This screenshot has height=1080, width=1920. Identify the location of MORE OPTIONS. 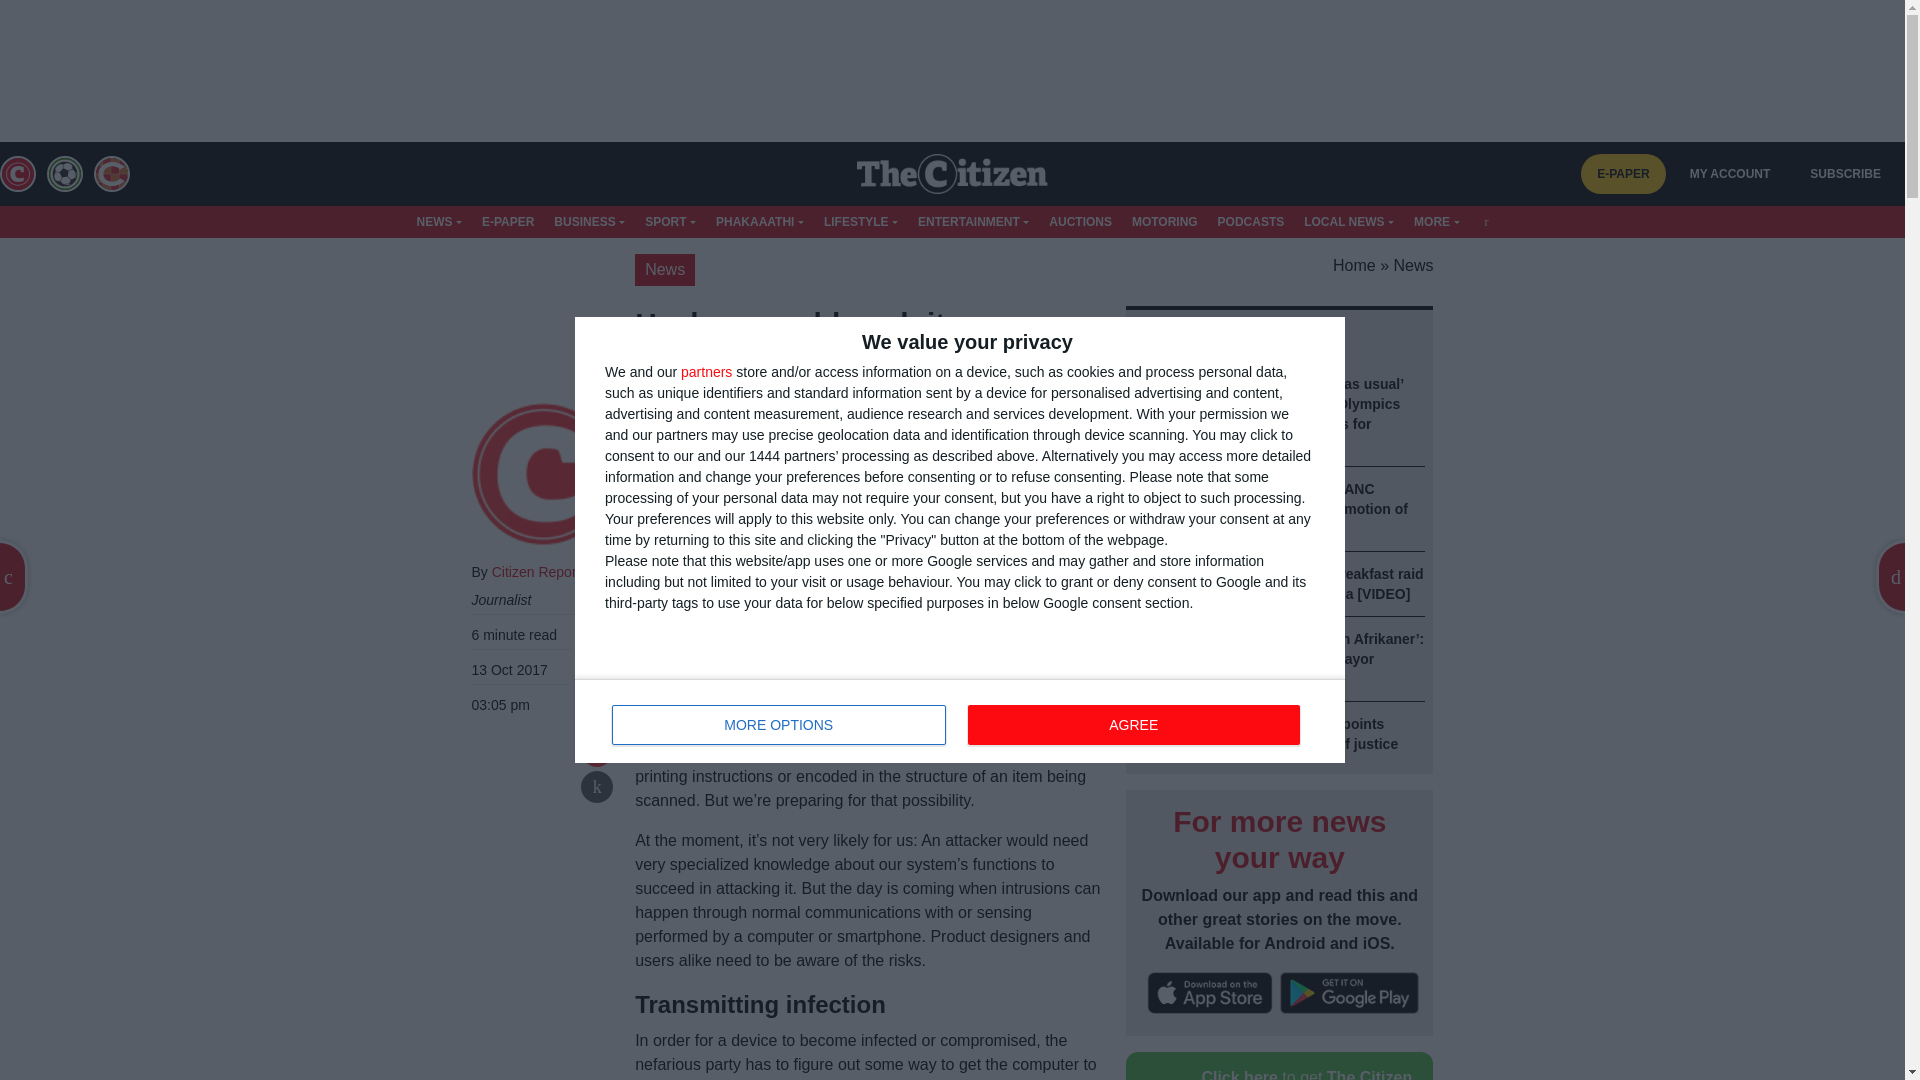
(960, 720).